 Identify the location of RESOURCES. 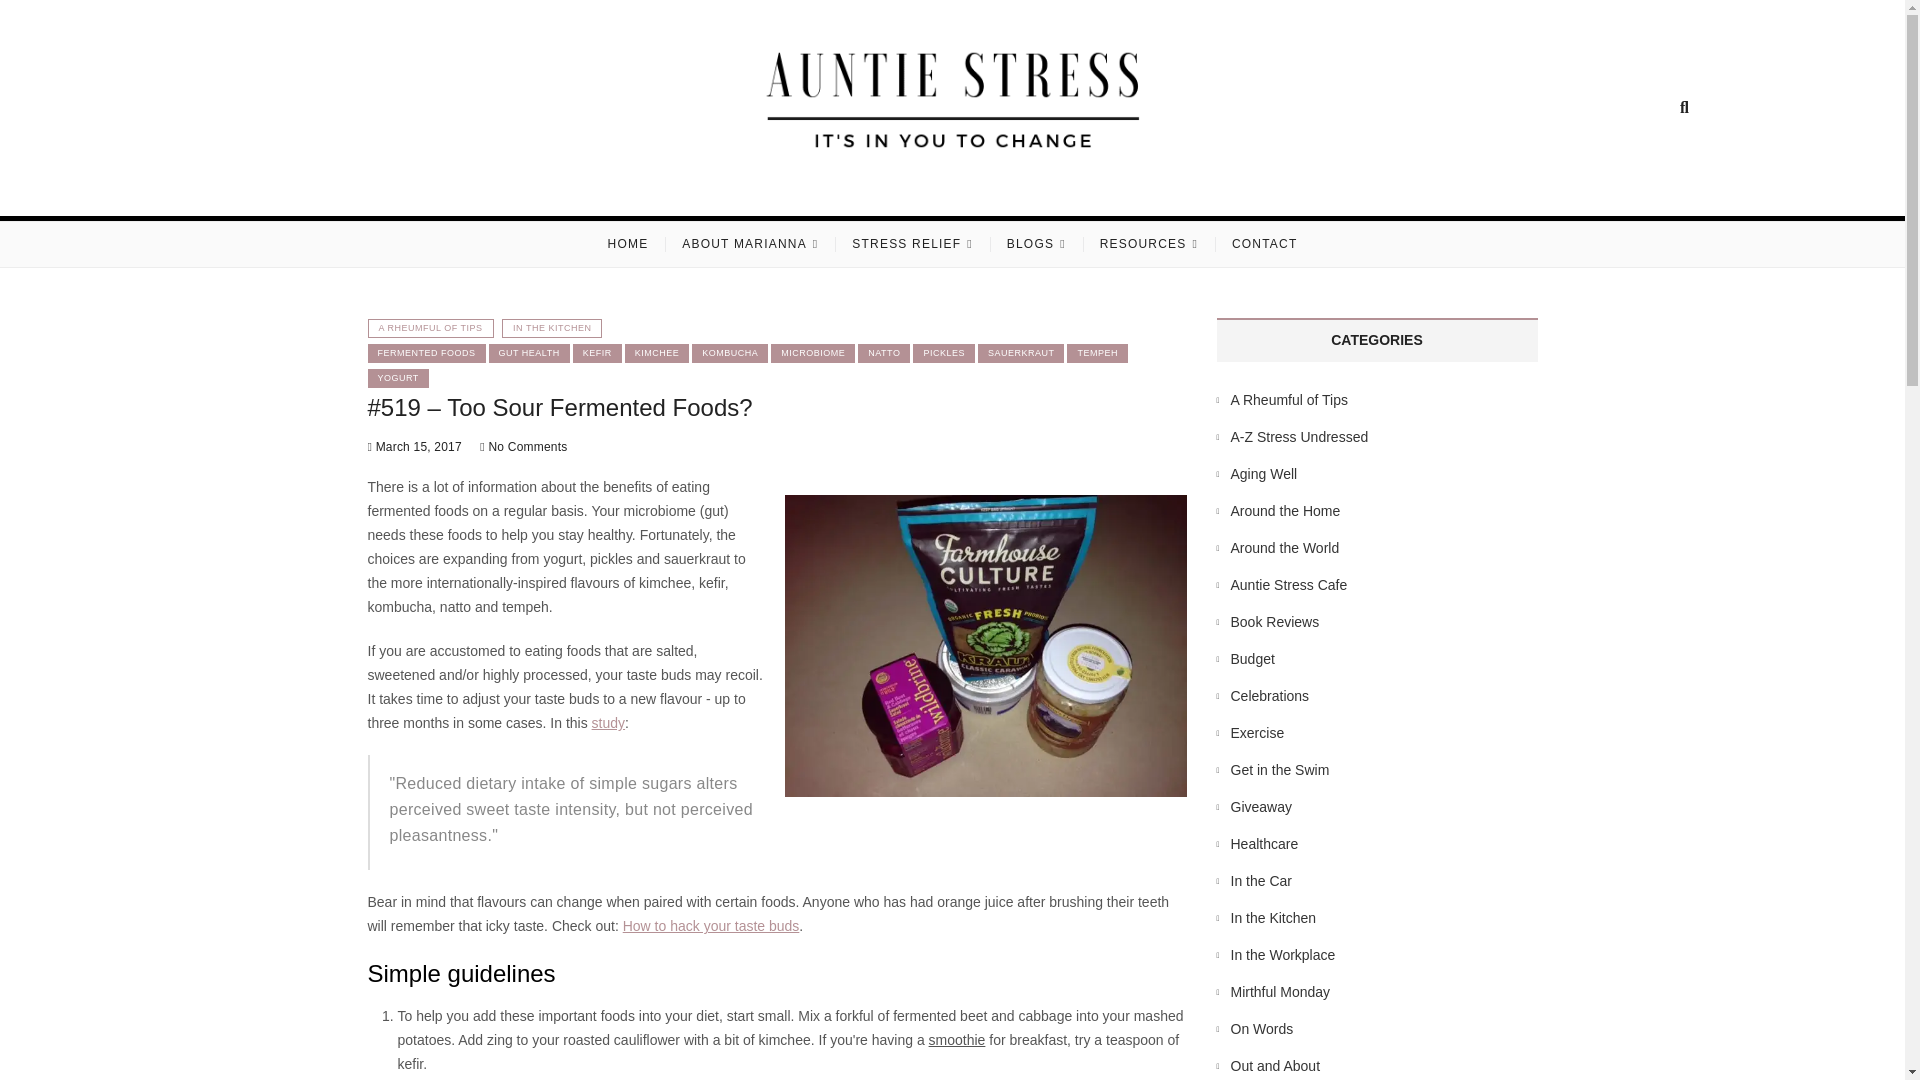
(1148, 244).